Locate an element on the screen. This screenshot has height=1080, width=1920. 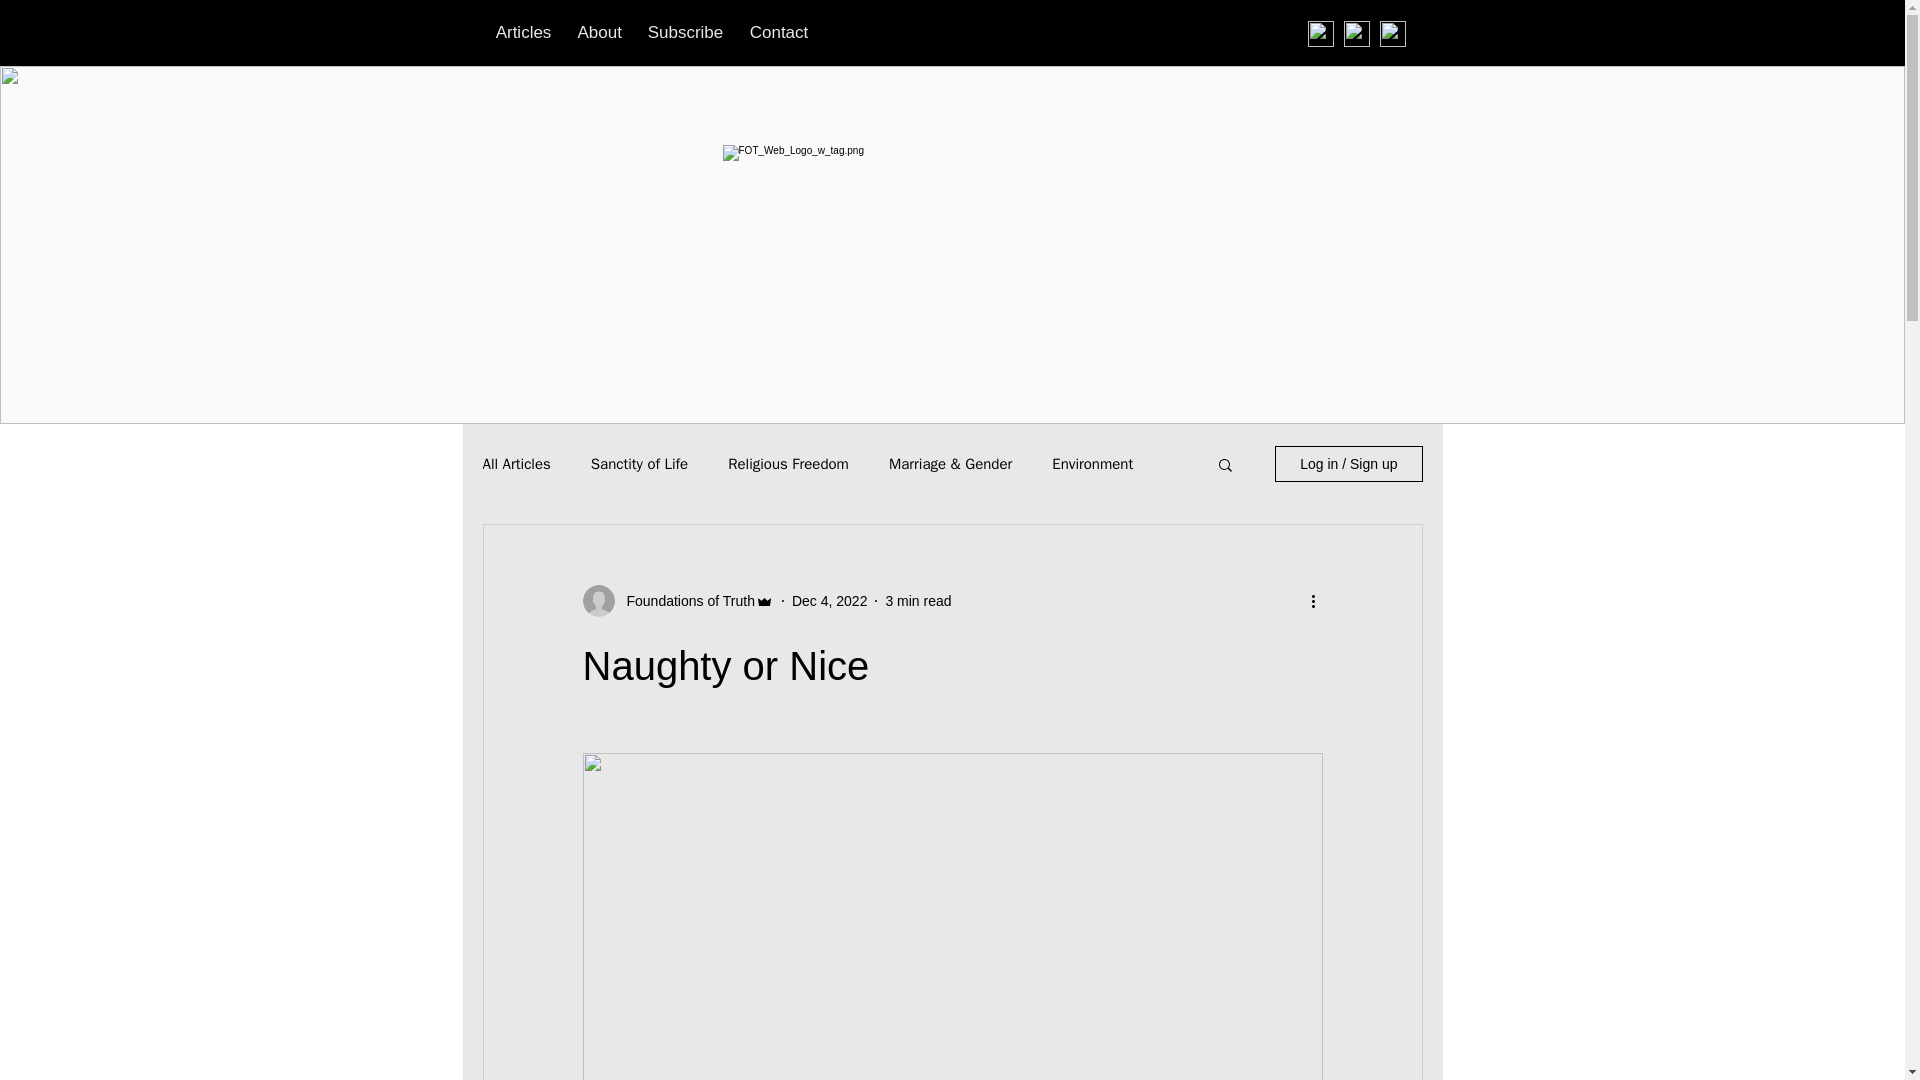
Religious Freedom is located at coordinates (788, 463).